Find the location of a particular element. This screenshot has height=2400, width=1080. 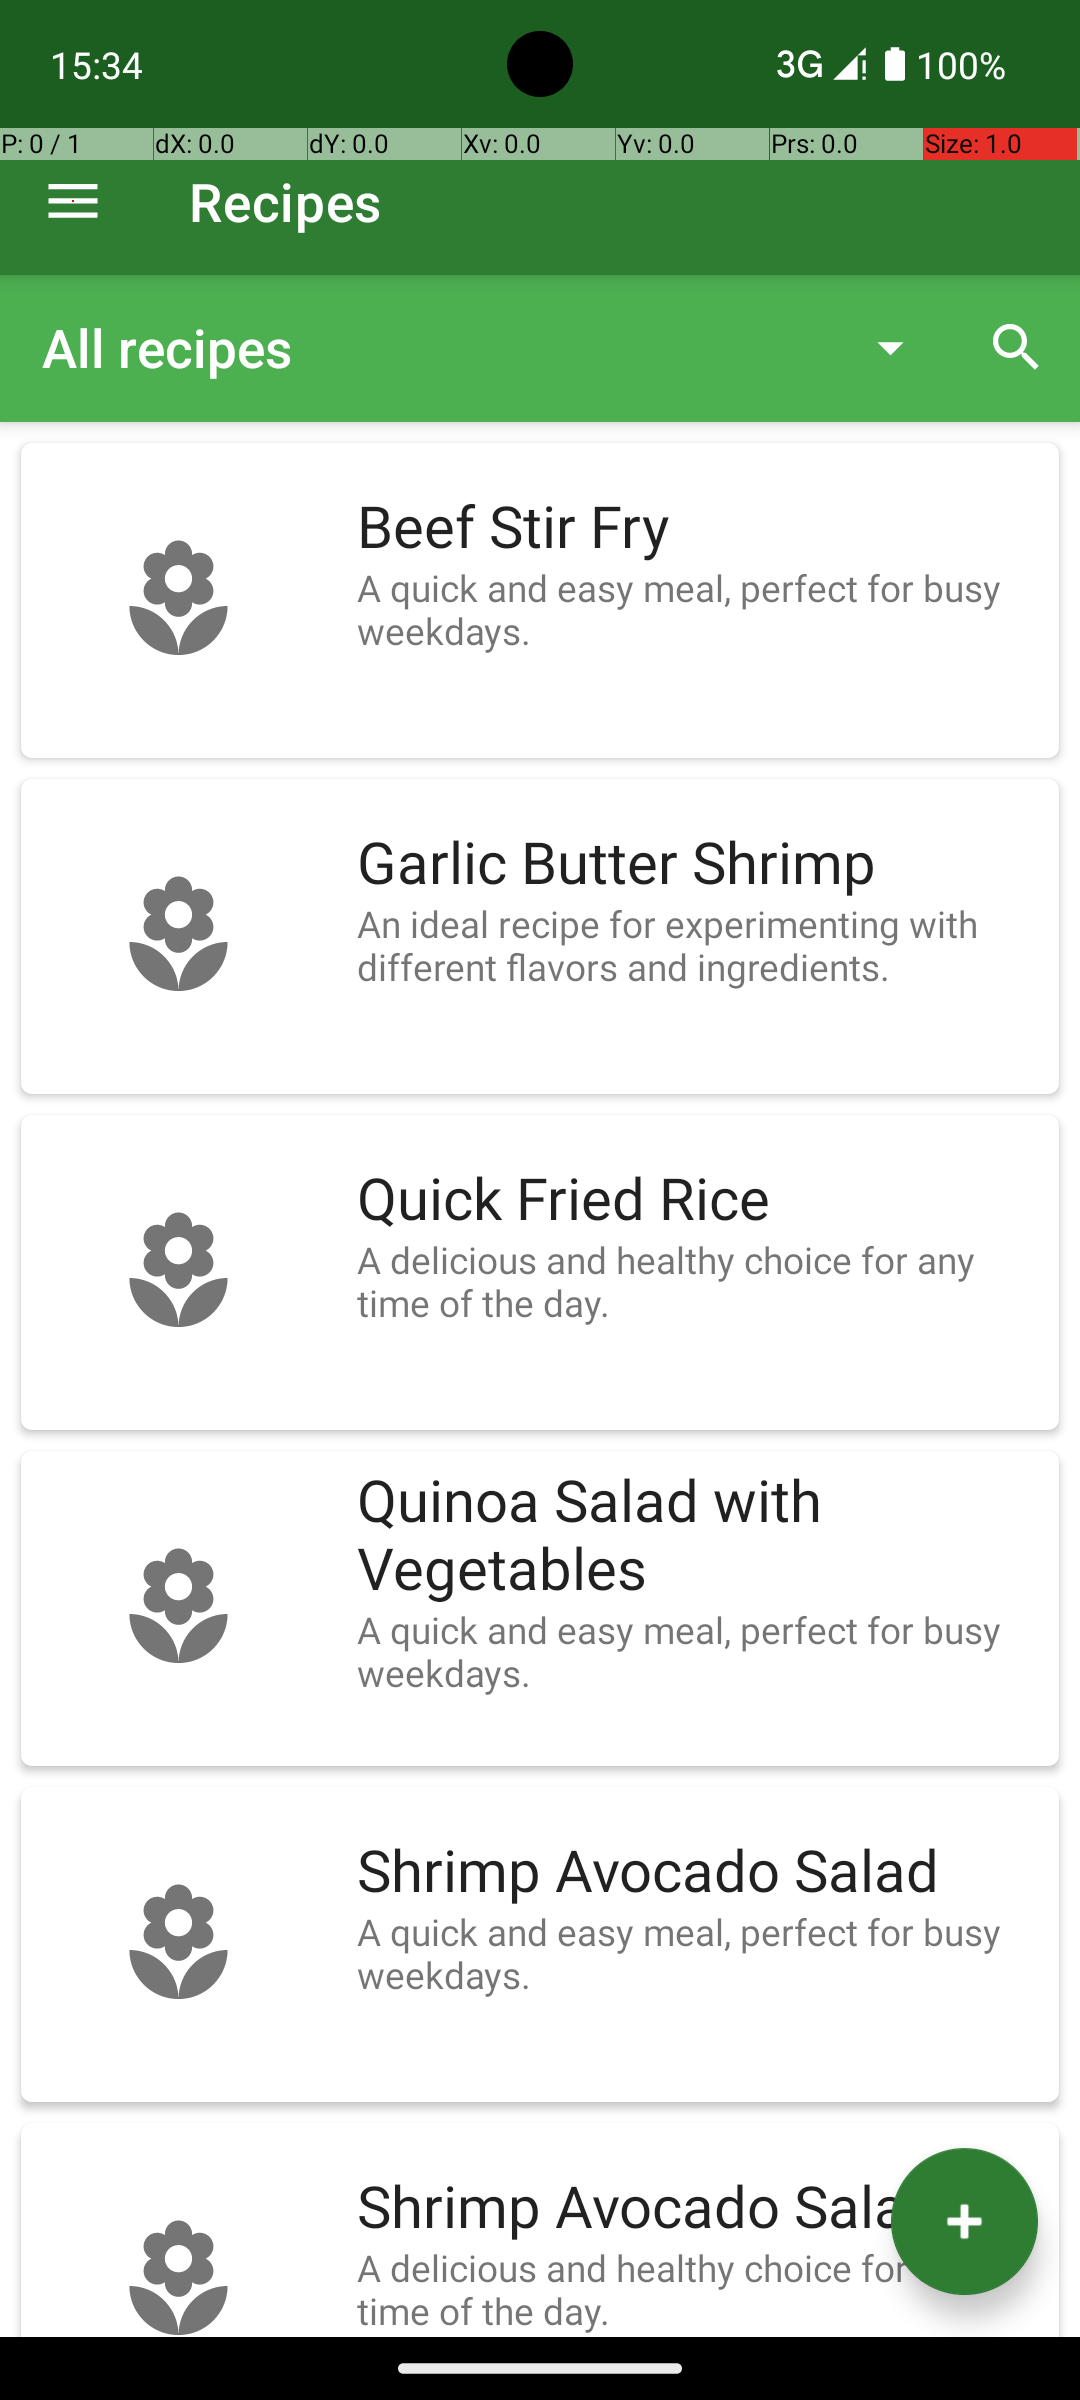

All recipes is located at coordinates (434, 348).